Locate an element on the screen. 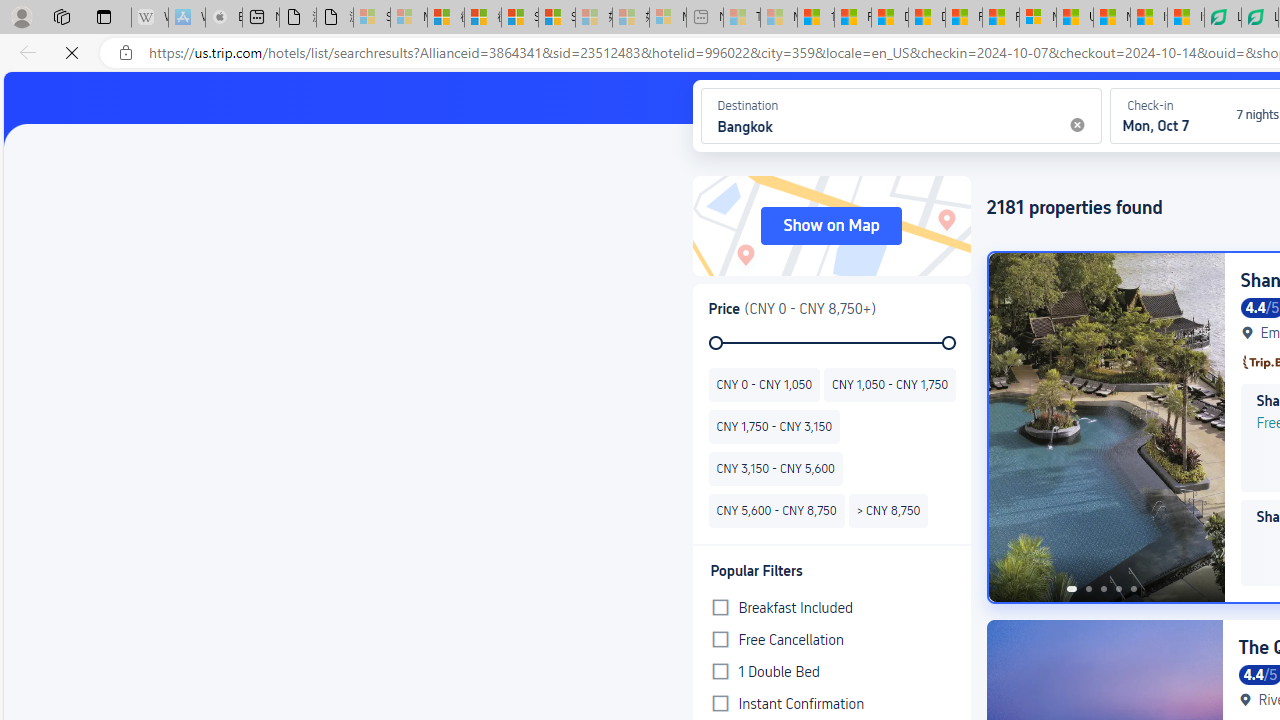 Image resolution: width=1280 pixels, height=720 pixels. Microsoft Services Agreement - Sleeping is located at coordinates (408, 18).